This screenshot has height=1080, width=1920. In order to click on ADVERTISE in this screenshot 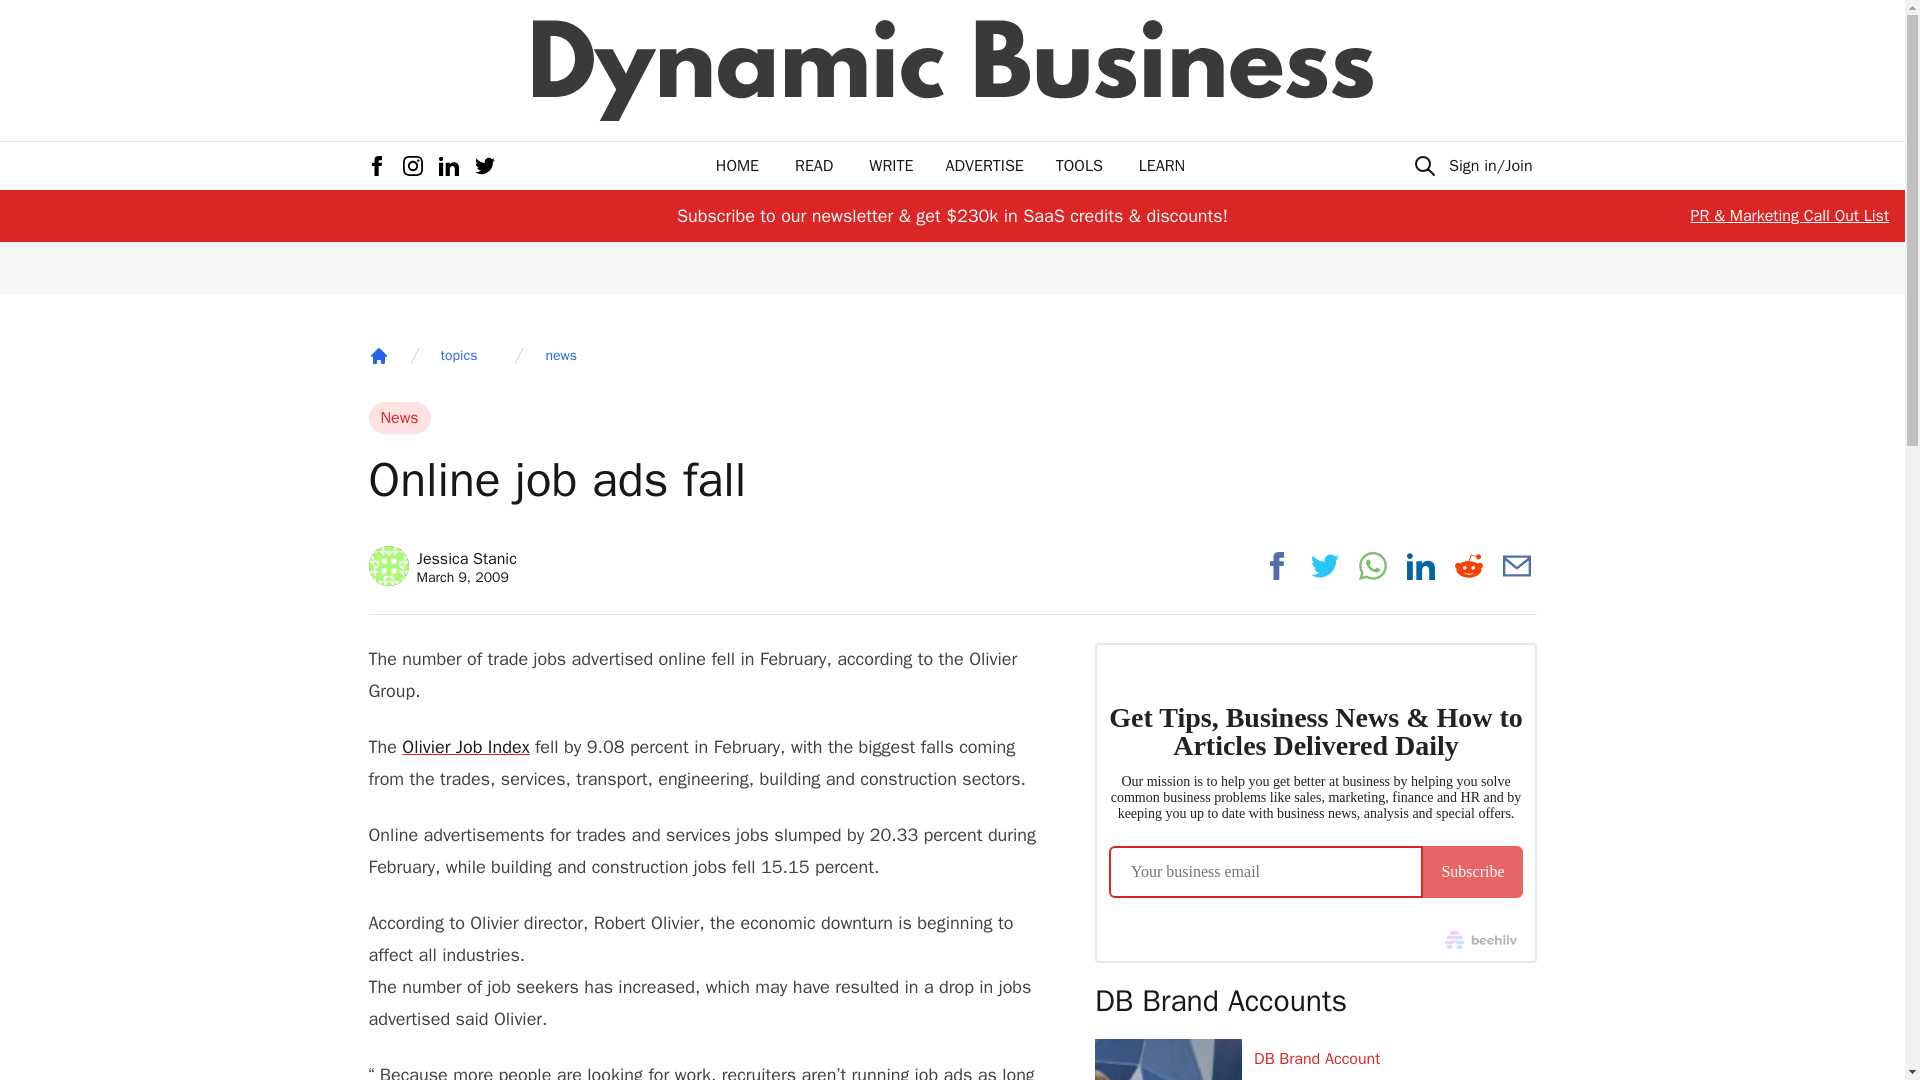, I will do `click(984, 166)`.